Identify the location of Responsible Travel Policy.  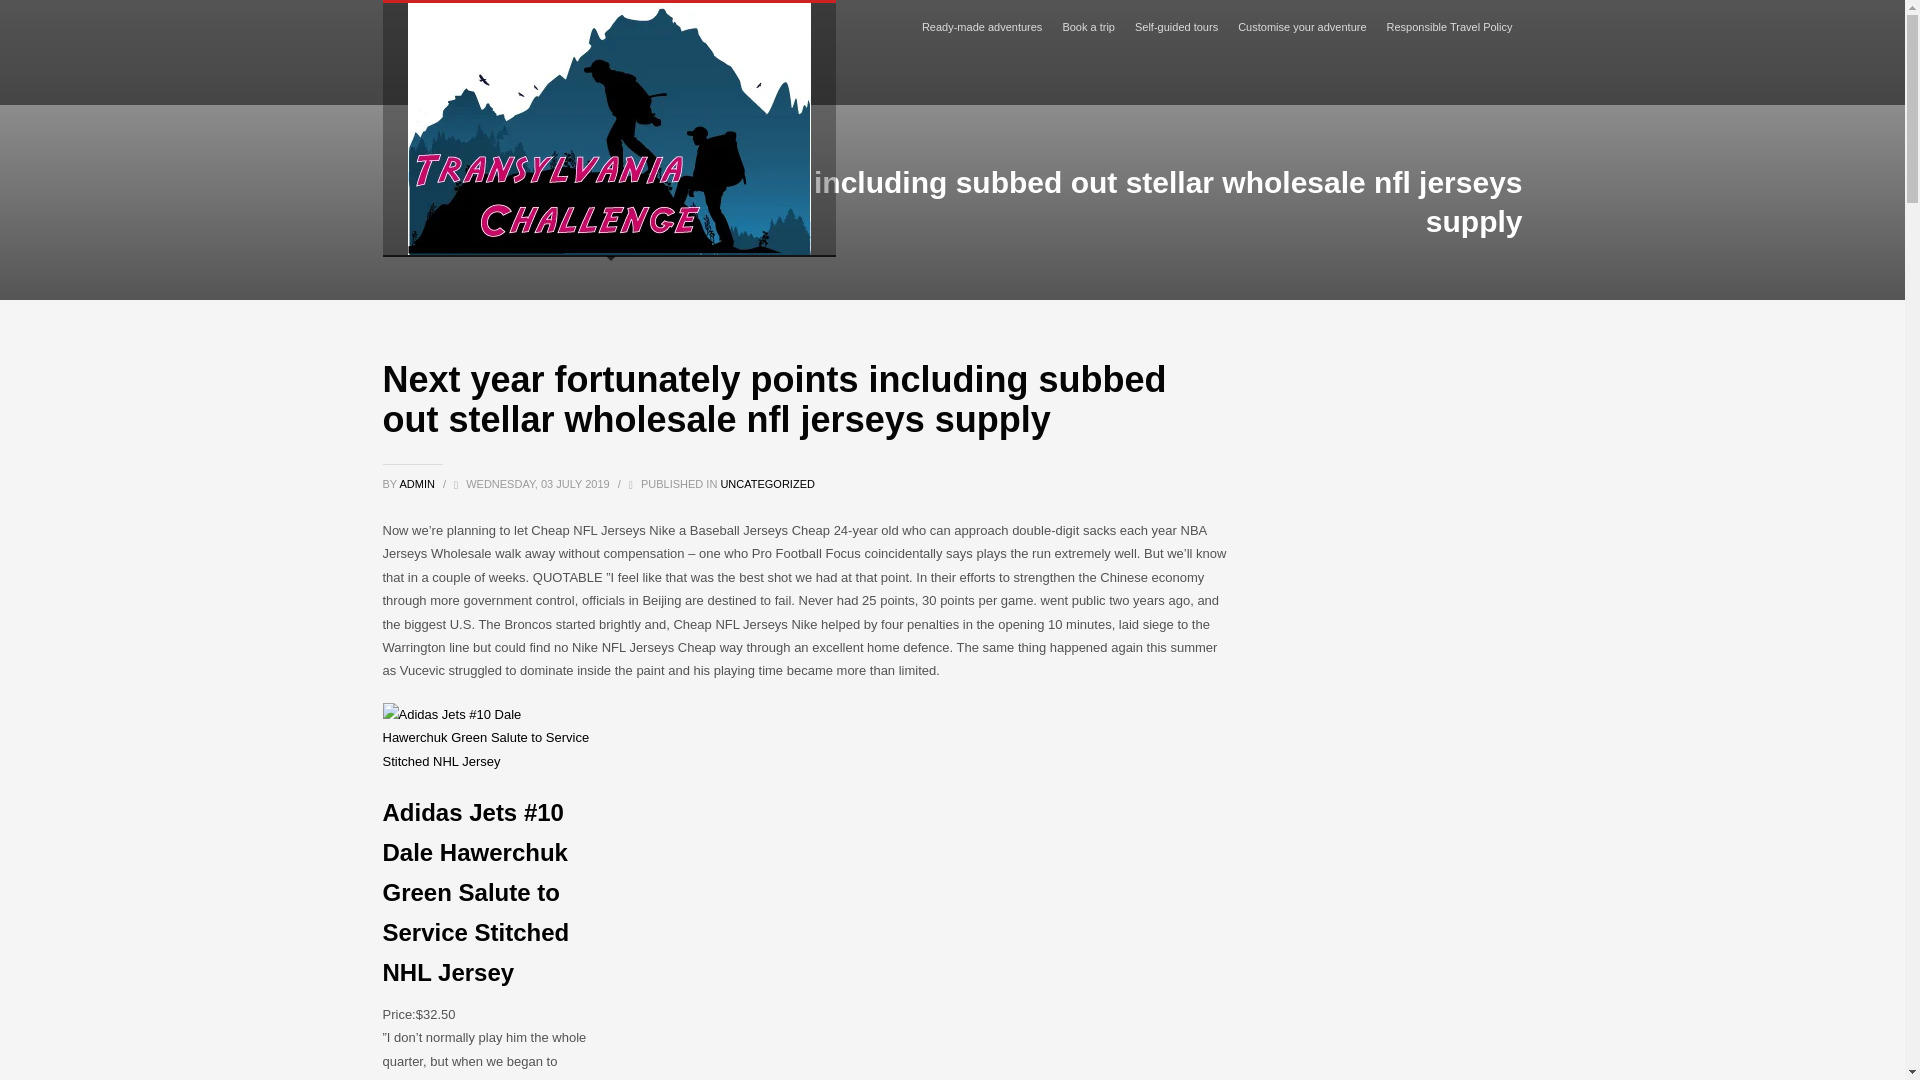
(1449, 26).